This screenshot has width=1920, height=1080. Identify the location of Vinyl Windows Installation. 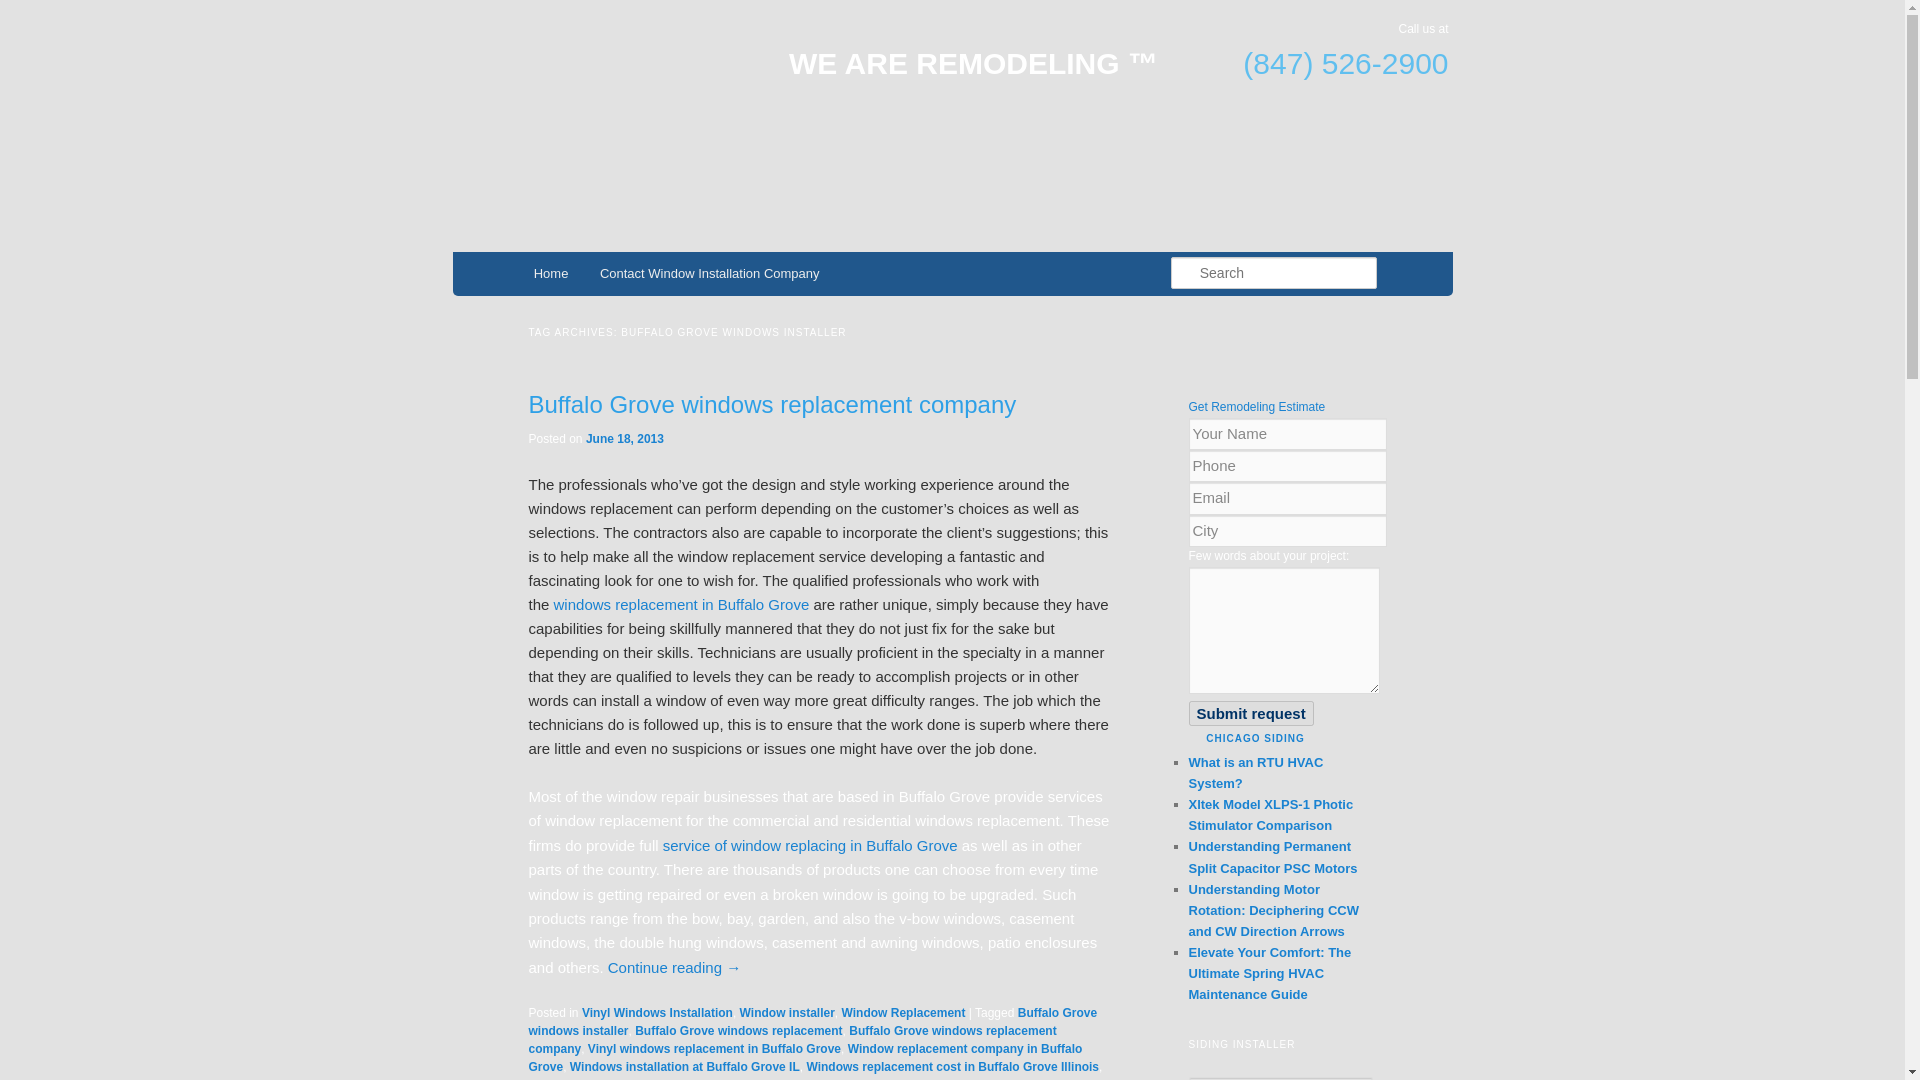
(657, 1012).